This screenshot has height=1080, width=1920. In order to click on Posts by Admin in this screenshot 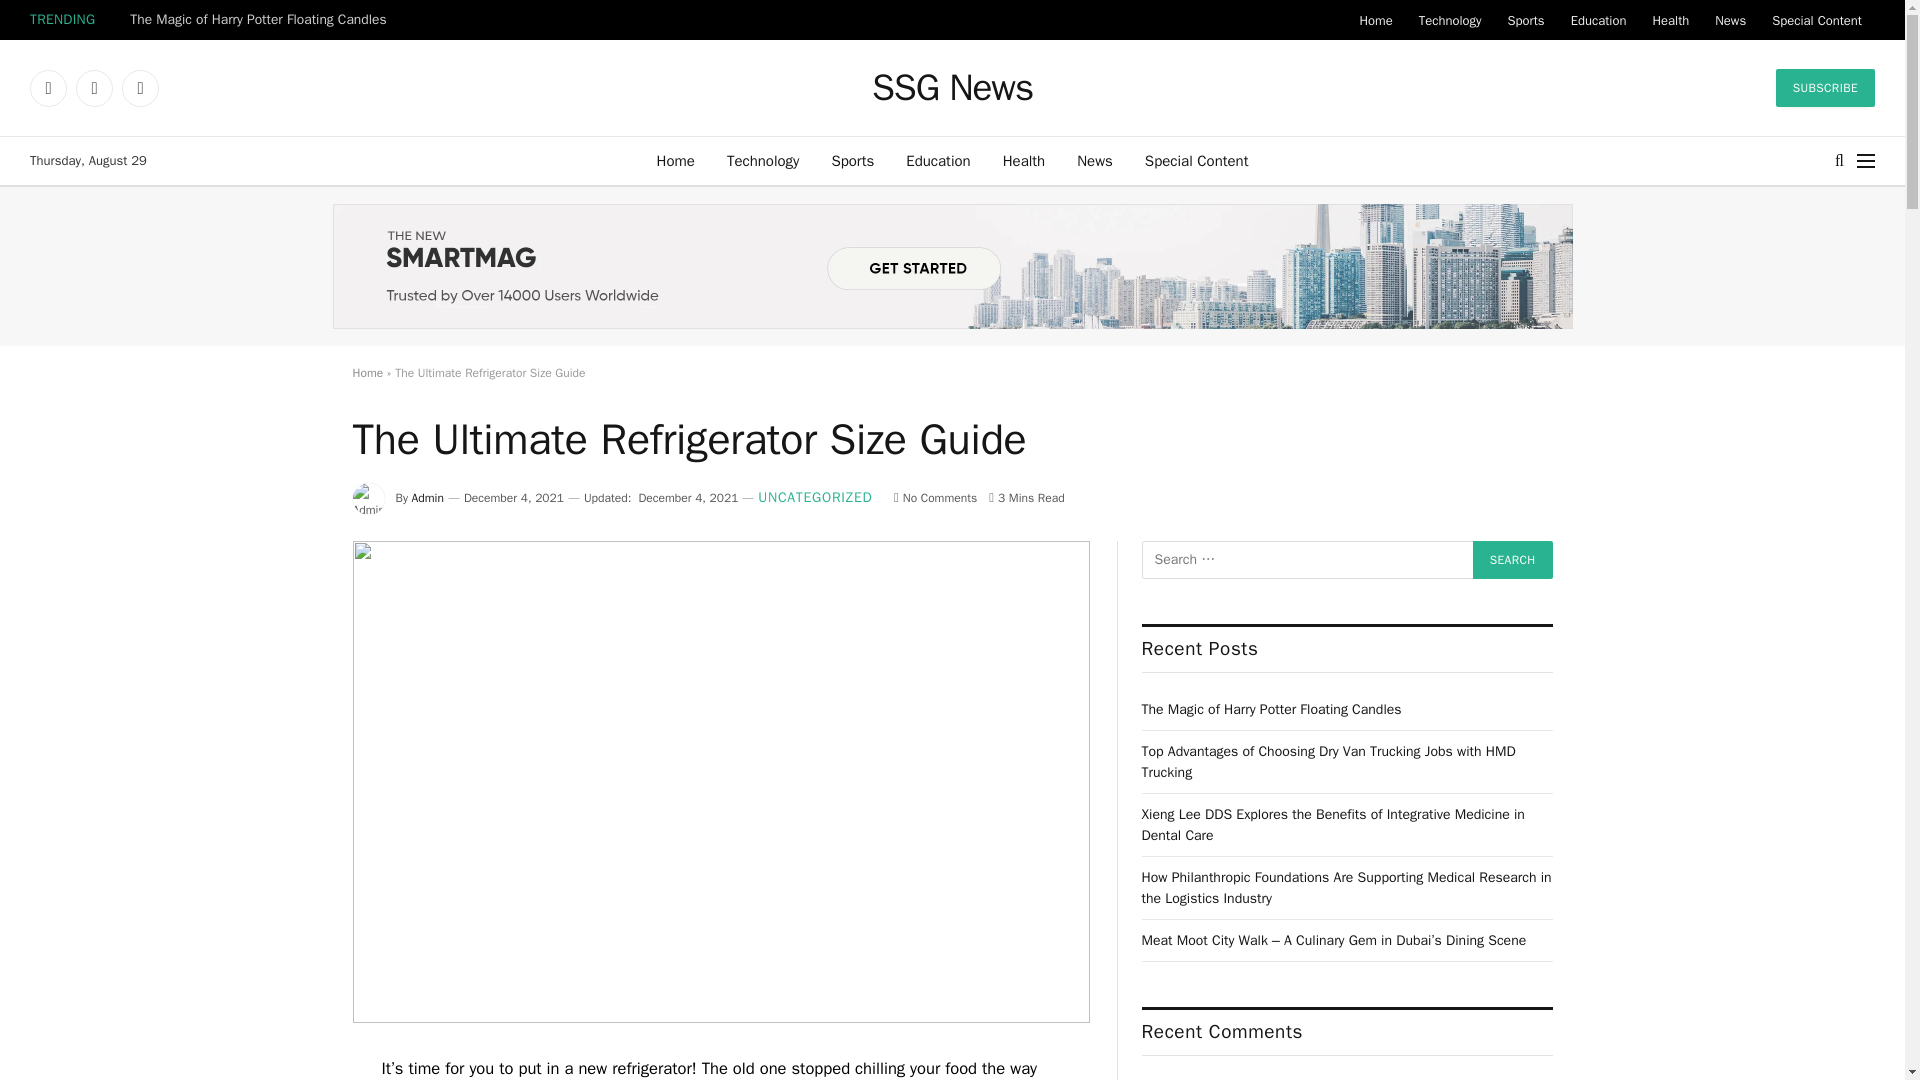, I will do `click(428, 498)`.